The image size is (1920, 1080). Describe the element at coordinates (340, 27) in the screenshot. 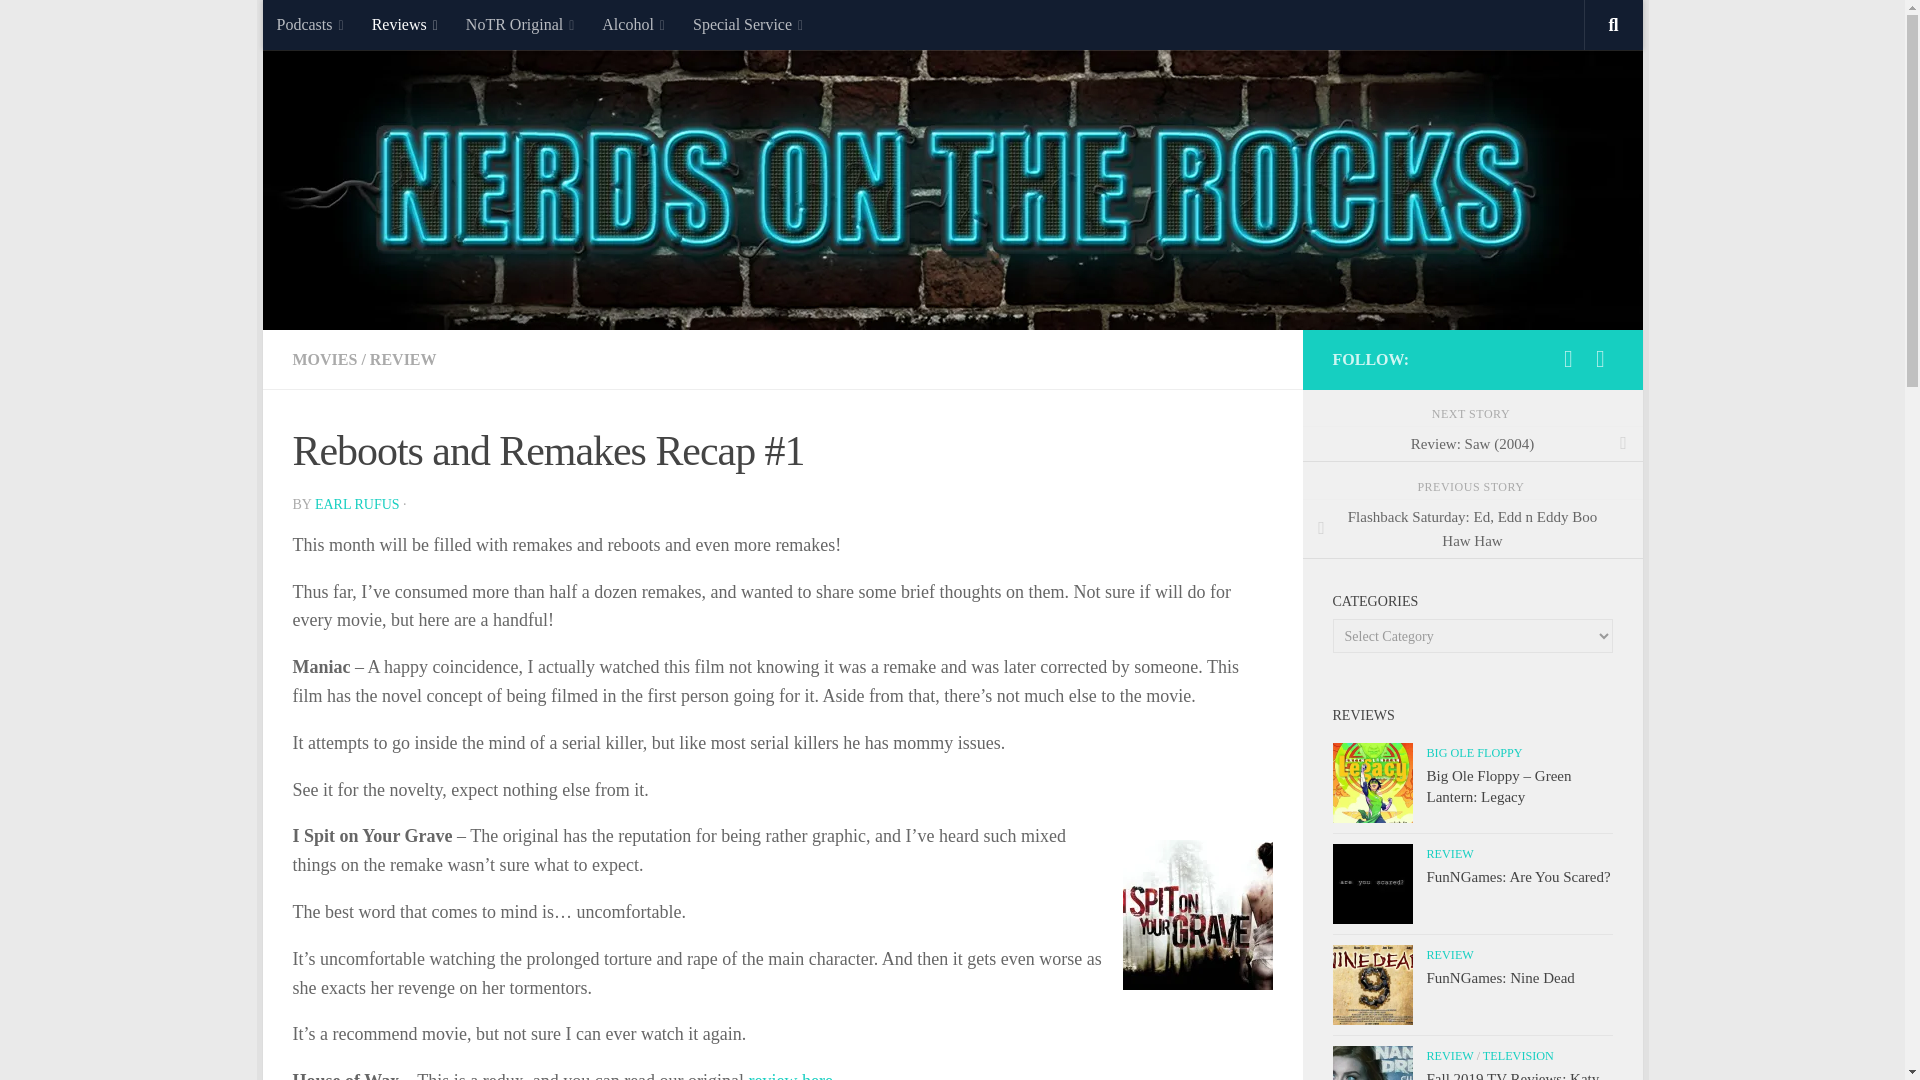

I see `Skip to content` at that location.